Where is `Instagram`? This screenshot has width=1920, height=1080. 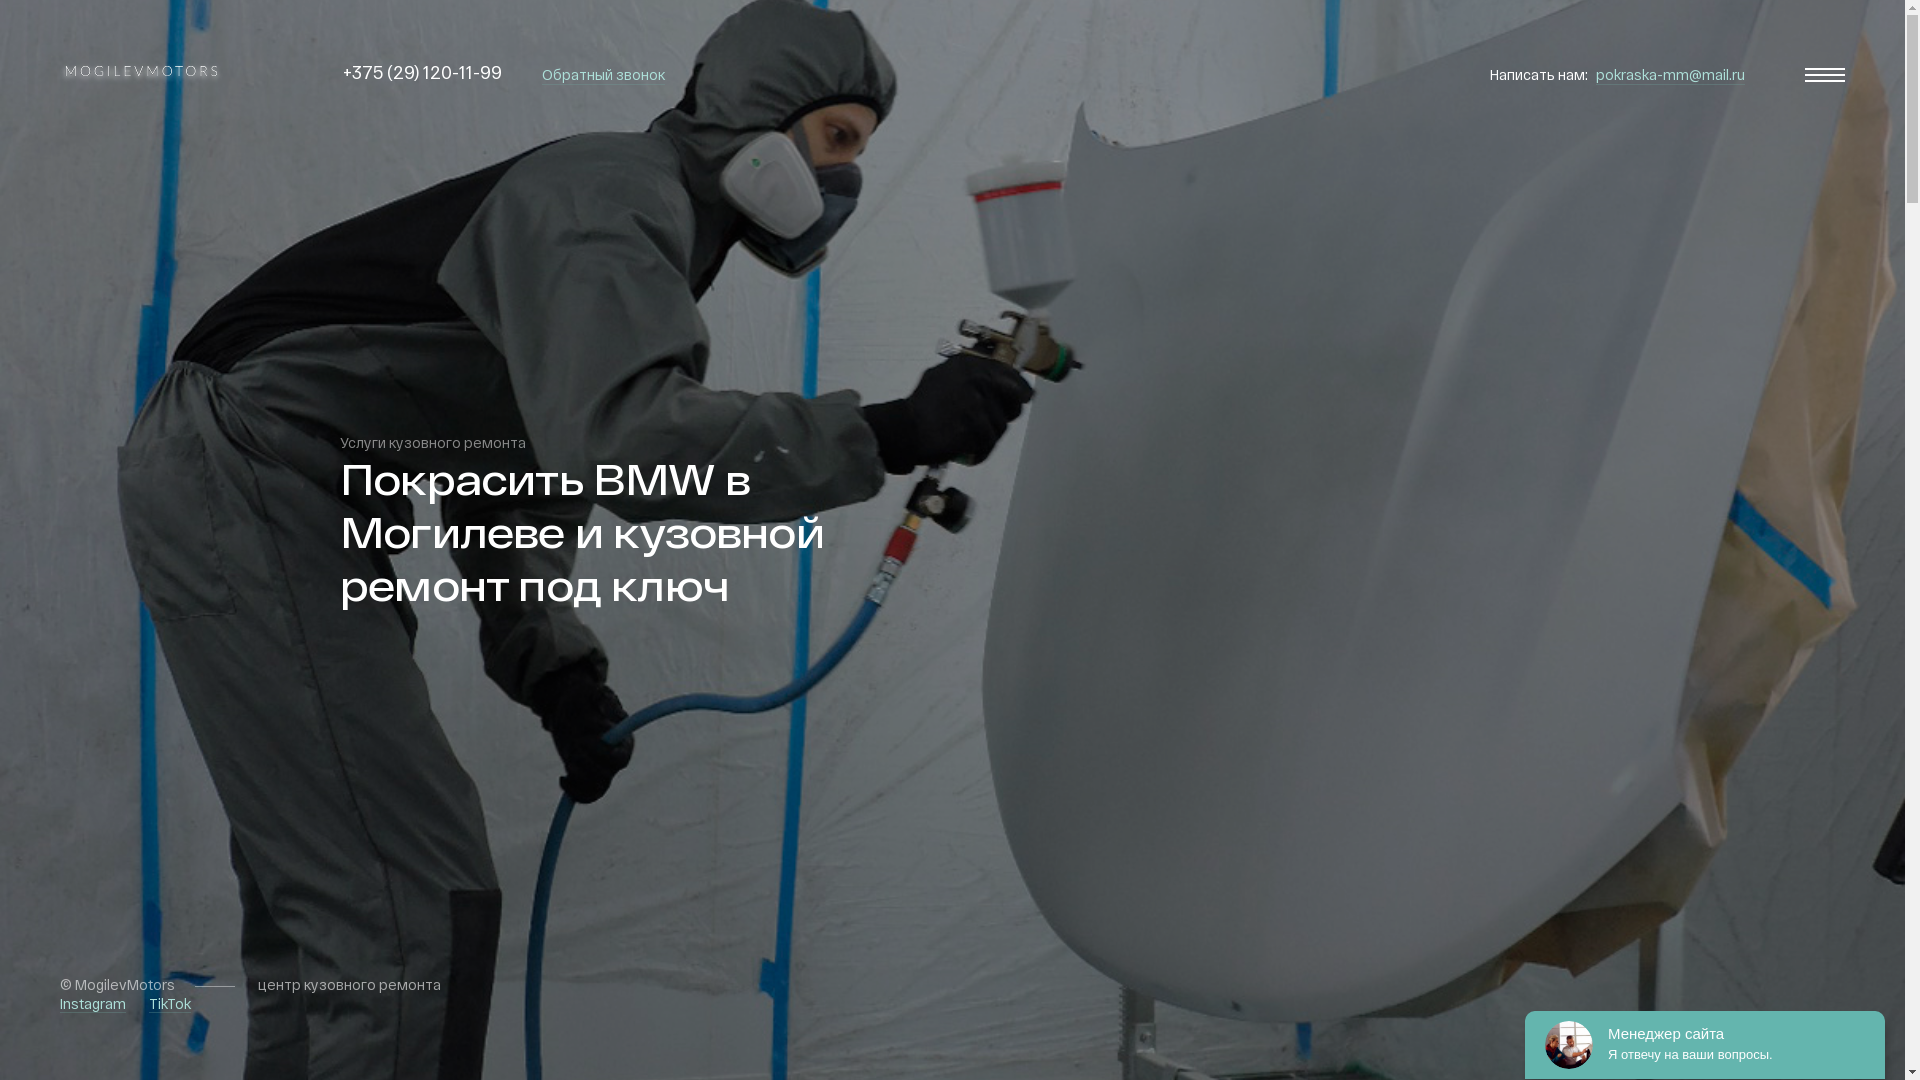 Instagram is located at coordinates (93, 1004).